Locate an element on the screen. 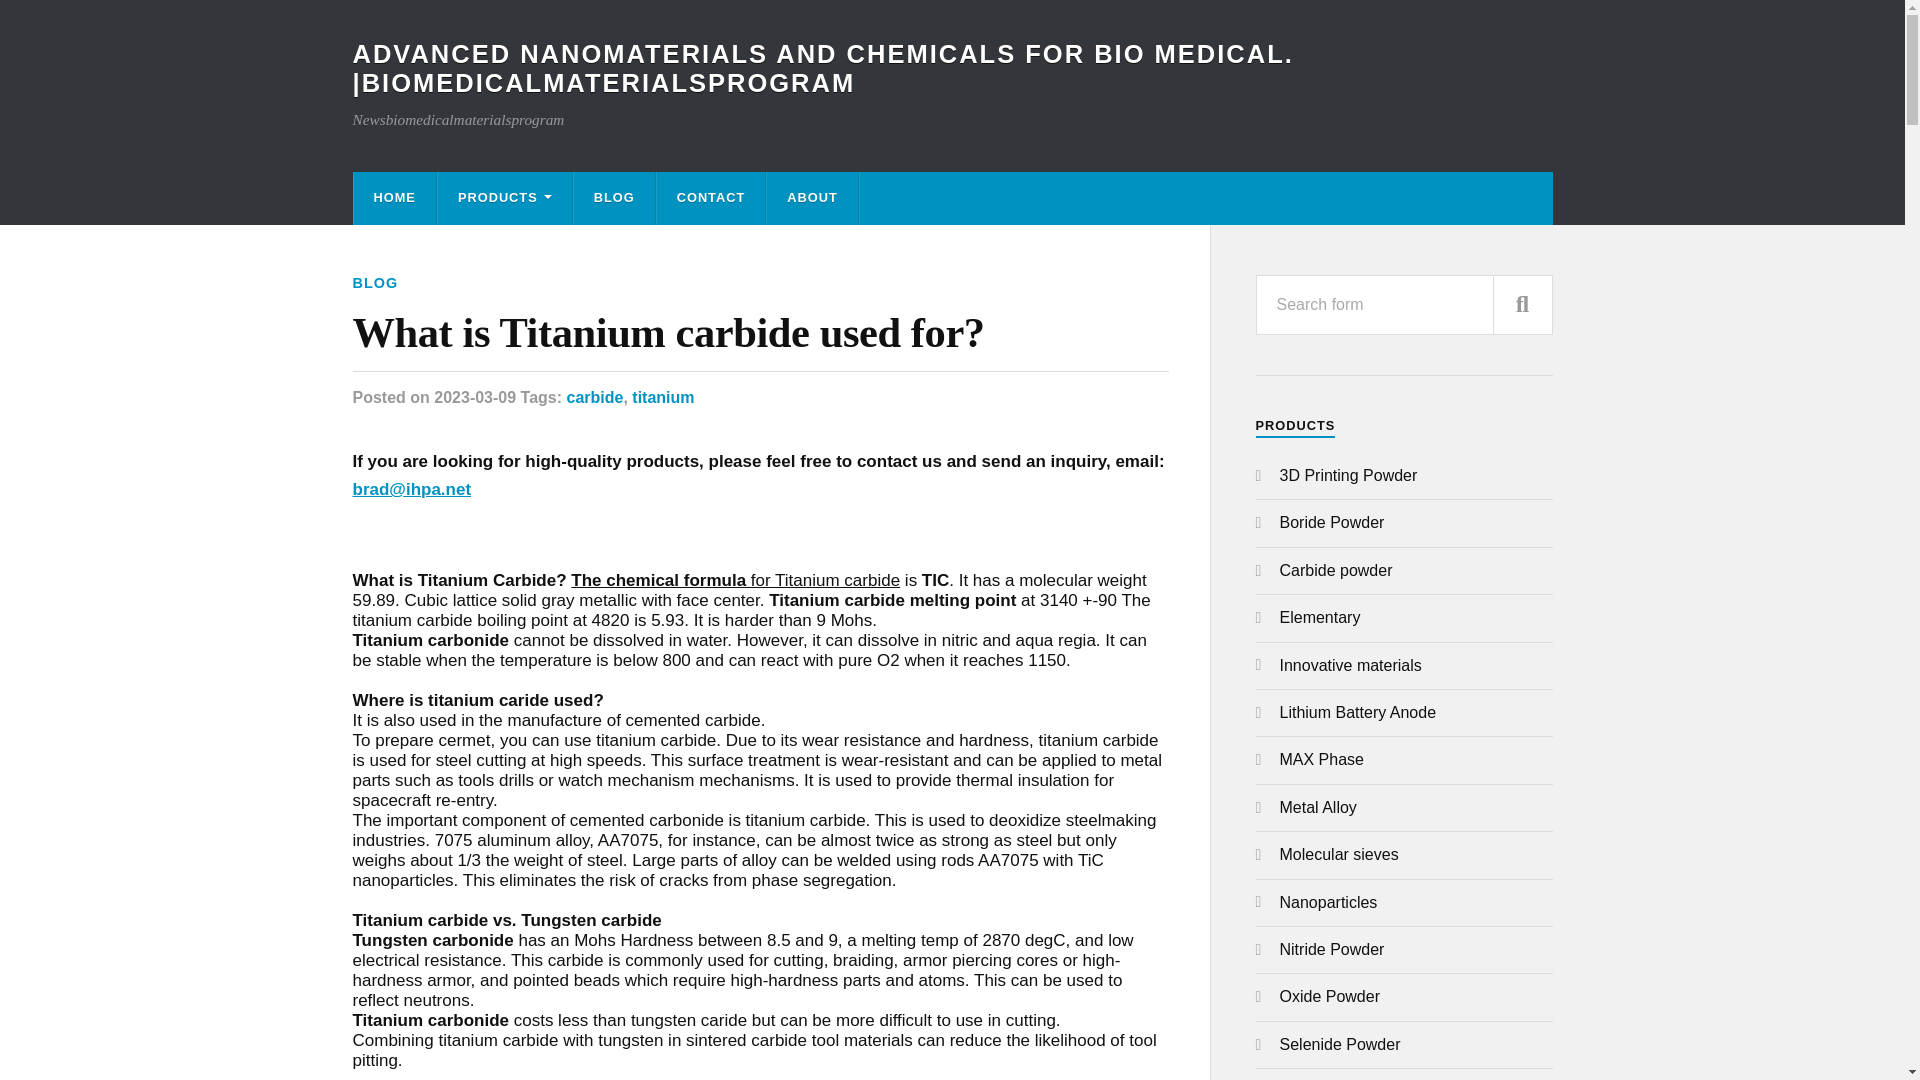 The image size is (1920, 1080). PRODUCTS is located at coordinates (504, 198).